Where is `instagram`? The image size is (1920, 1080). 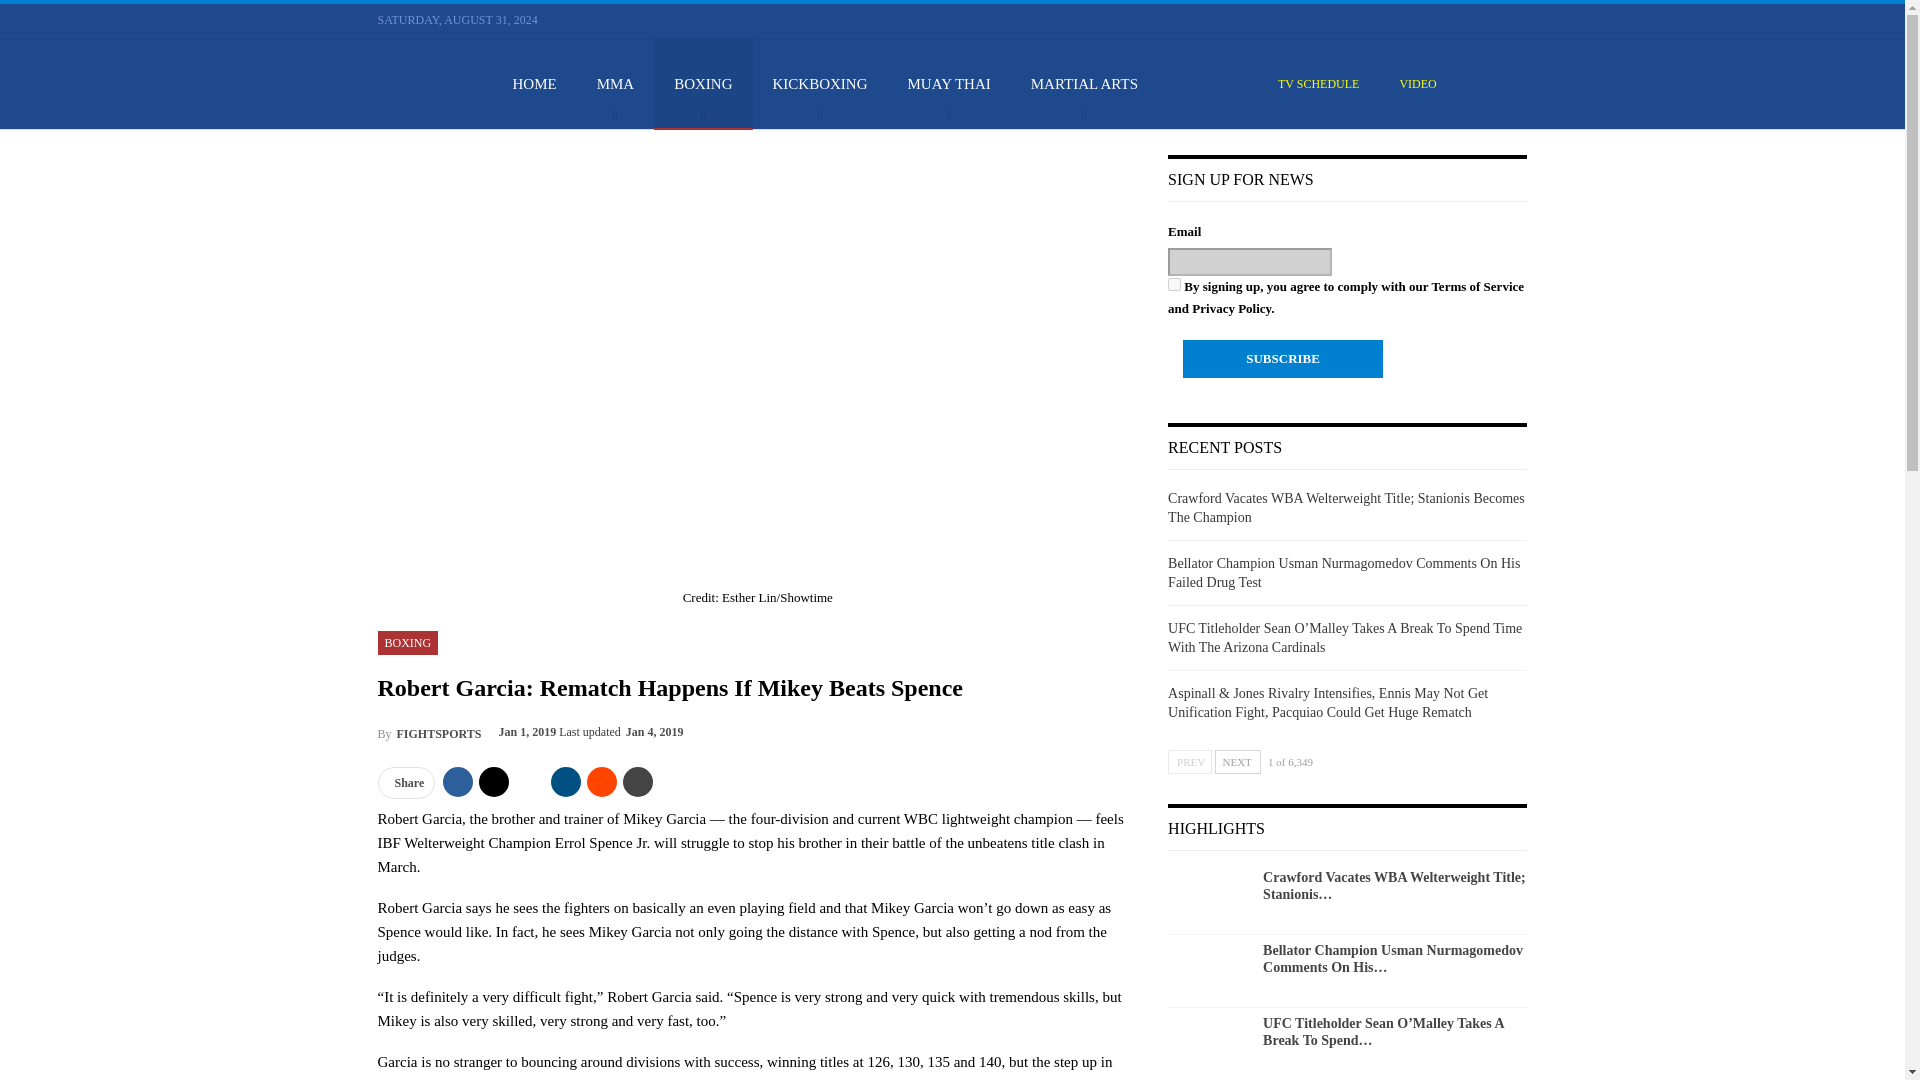
instagram is located at coordinates (1494, 20).